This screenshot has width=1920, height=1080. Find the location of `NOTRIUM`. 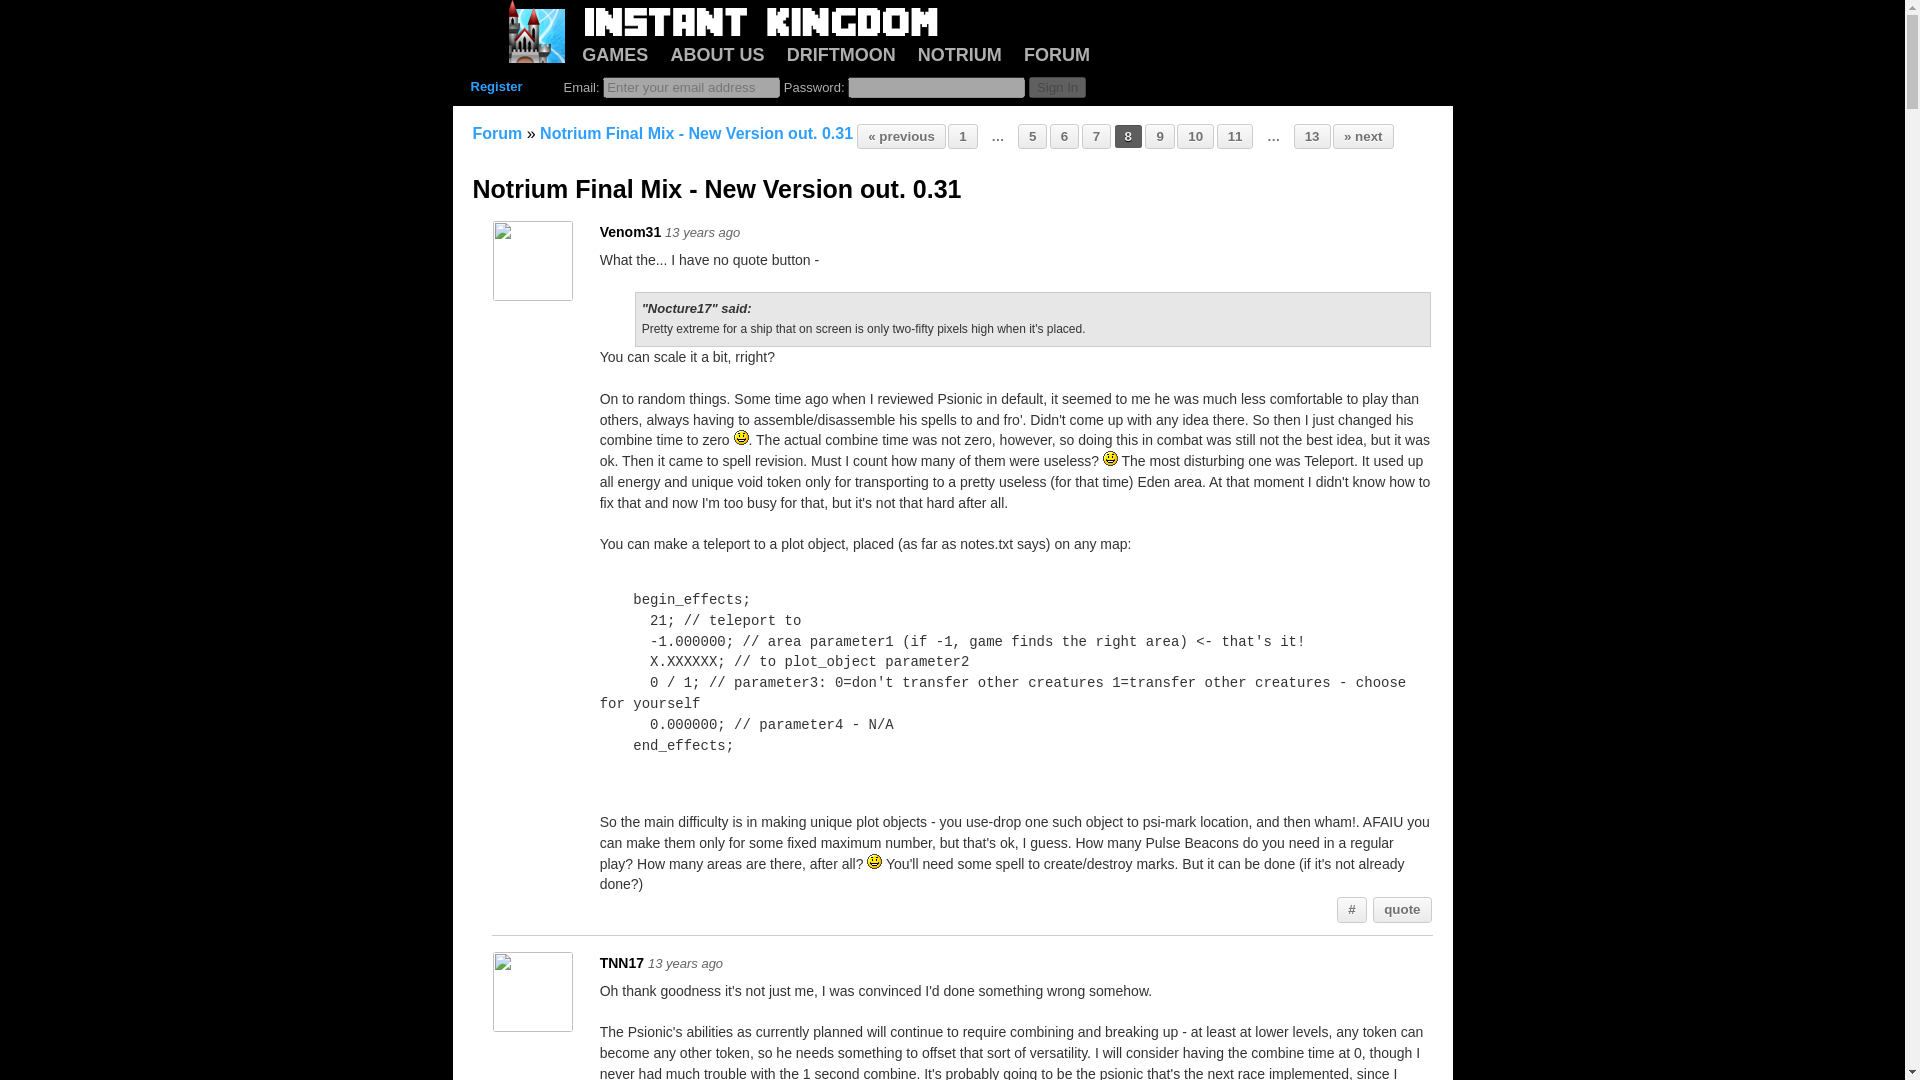

NOTRIUM is located at coordinates (960, 54).